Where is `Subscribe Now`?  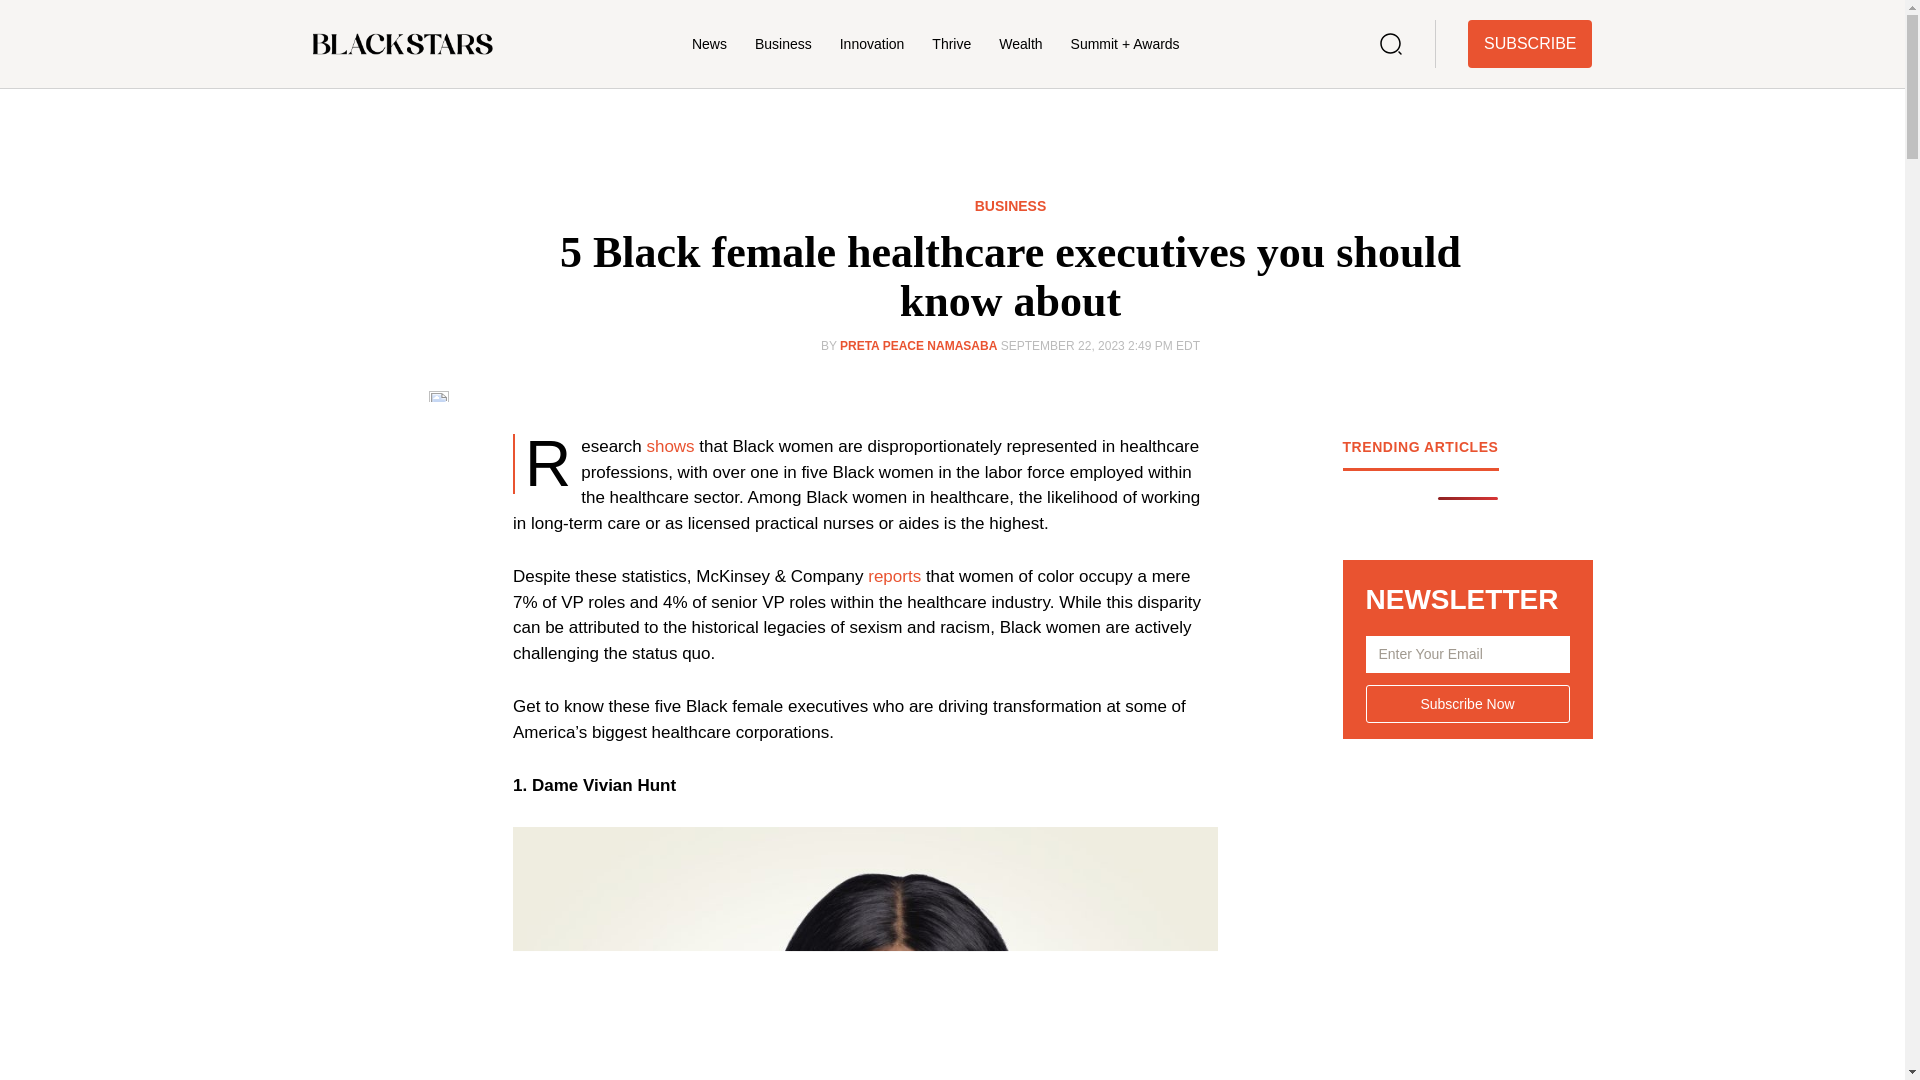
Subscribe Now is located at coordinates (1468, 703).